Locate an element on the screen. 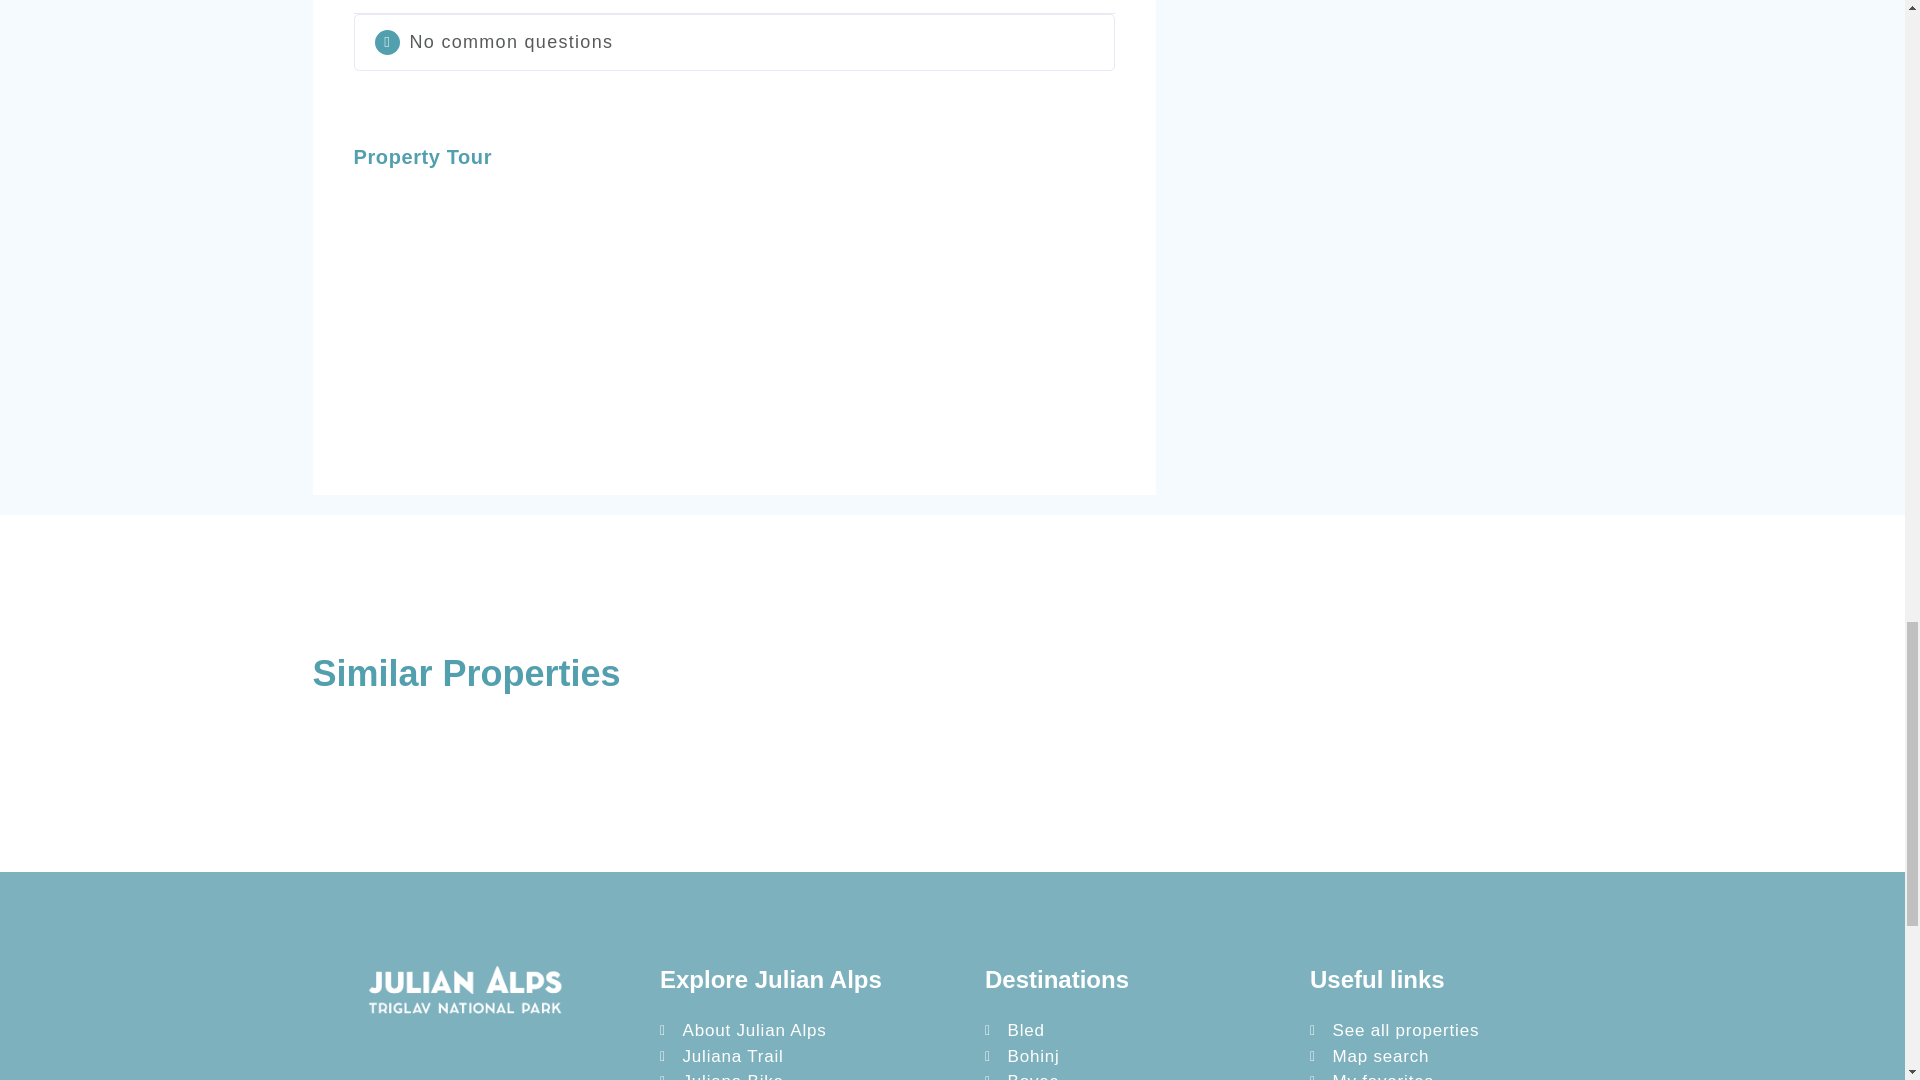 The width and height of the screenshot is (1920, 1080). Bovec is located at coordinates (1131, 1074).